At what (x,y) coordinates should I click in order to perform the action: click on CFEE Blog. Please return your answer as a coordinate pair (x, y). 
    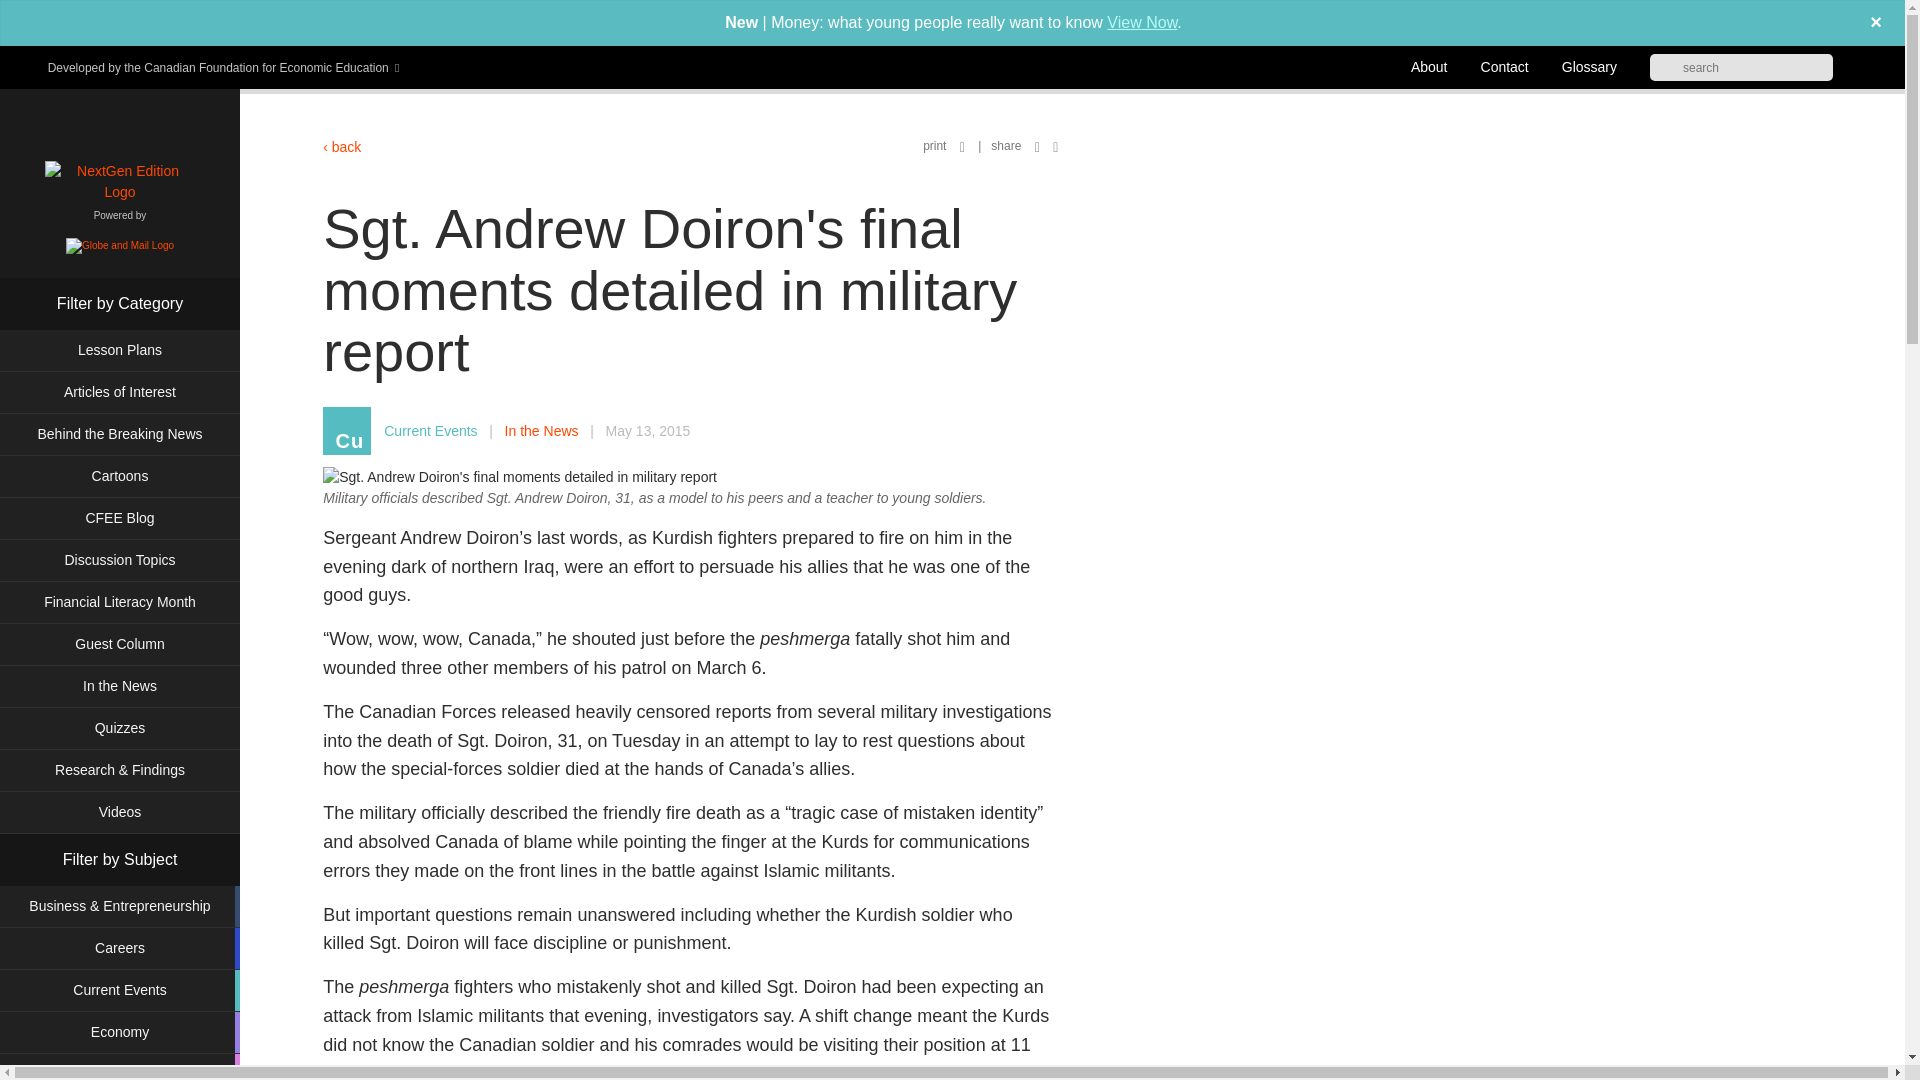
    Looking at the image, I should click on (120, 518).